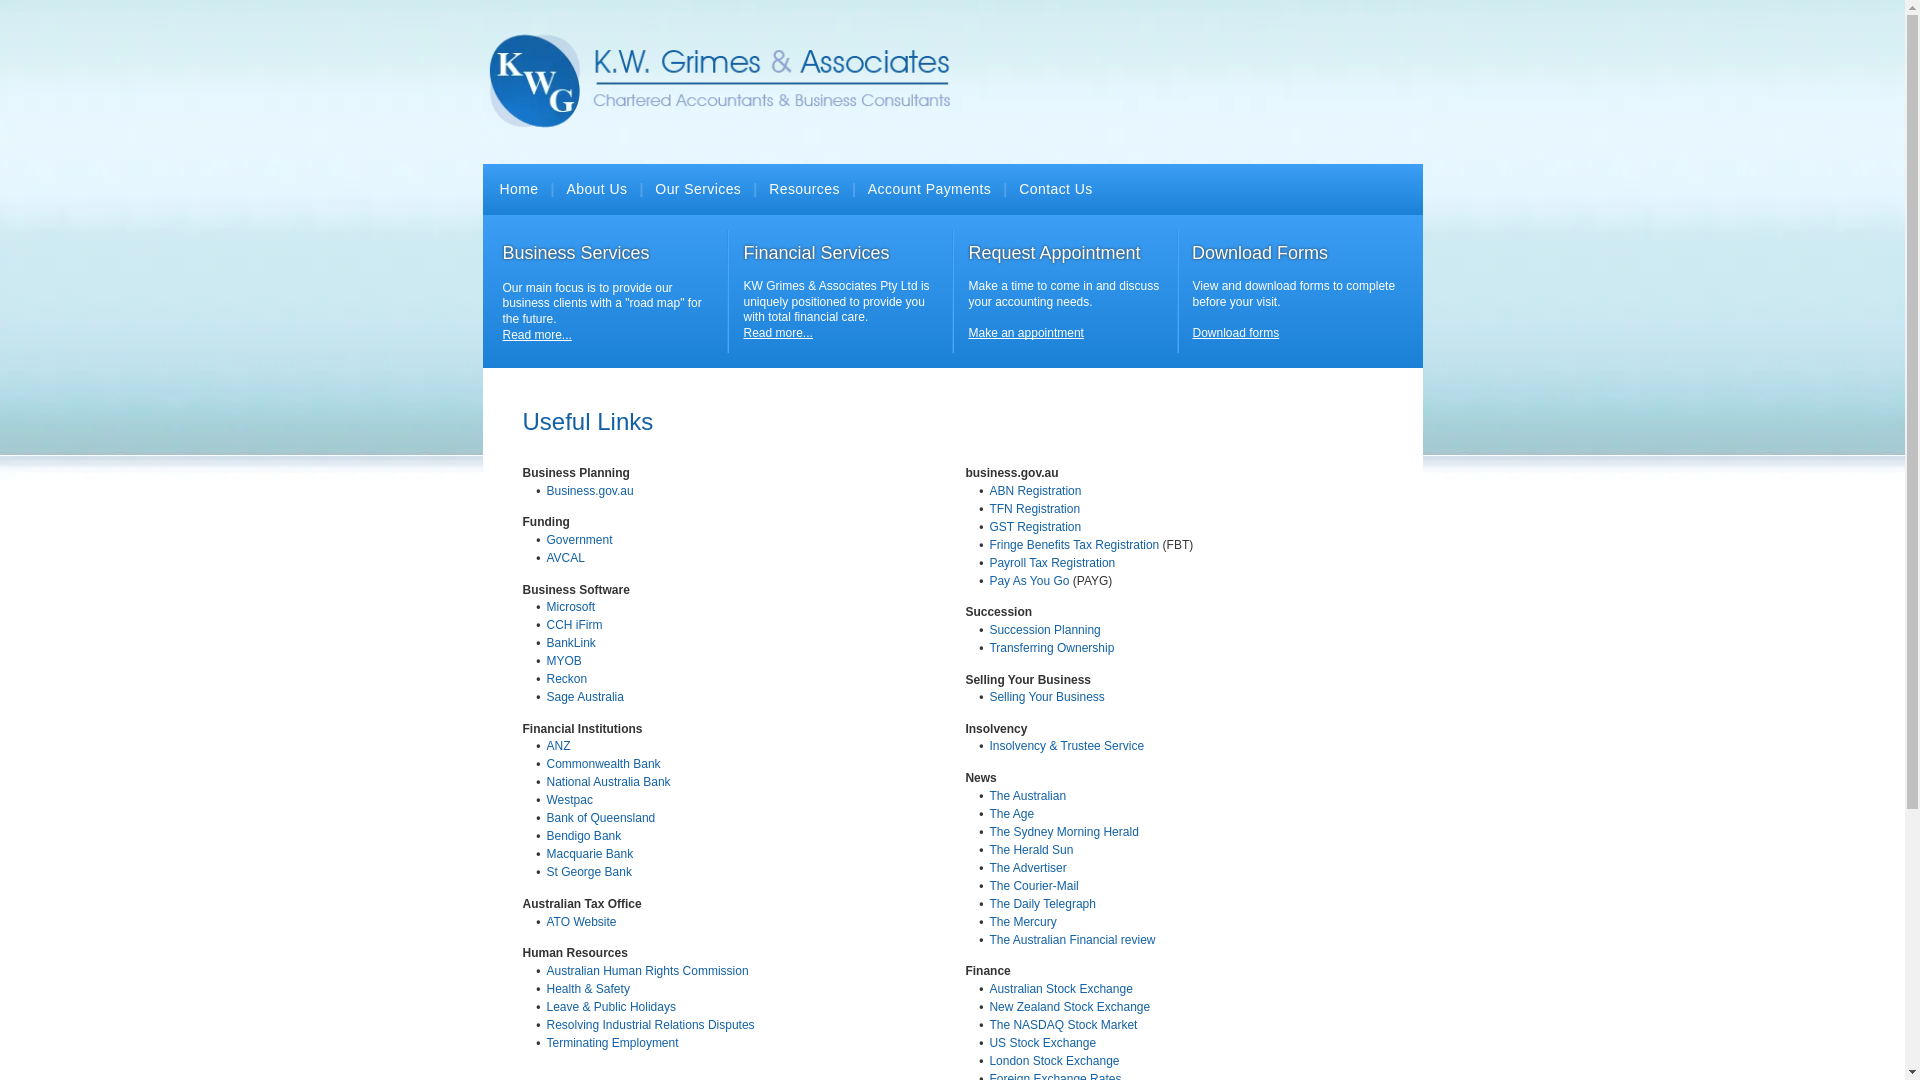 This screenshot has width=1920, height=1080. What do you see at coordinates (1066, 746) in the screenshot?
I see `Insolvency & Trustee Service` at bounding box center [1066, 746].